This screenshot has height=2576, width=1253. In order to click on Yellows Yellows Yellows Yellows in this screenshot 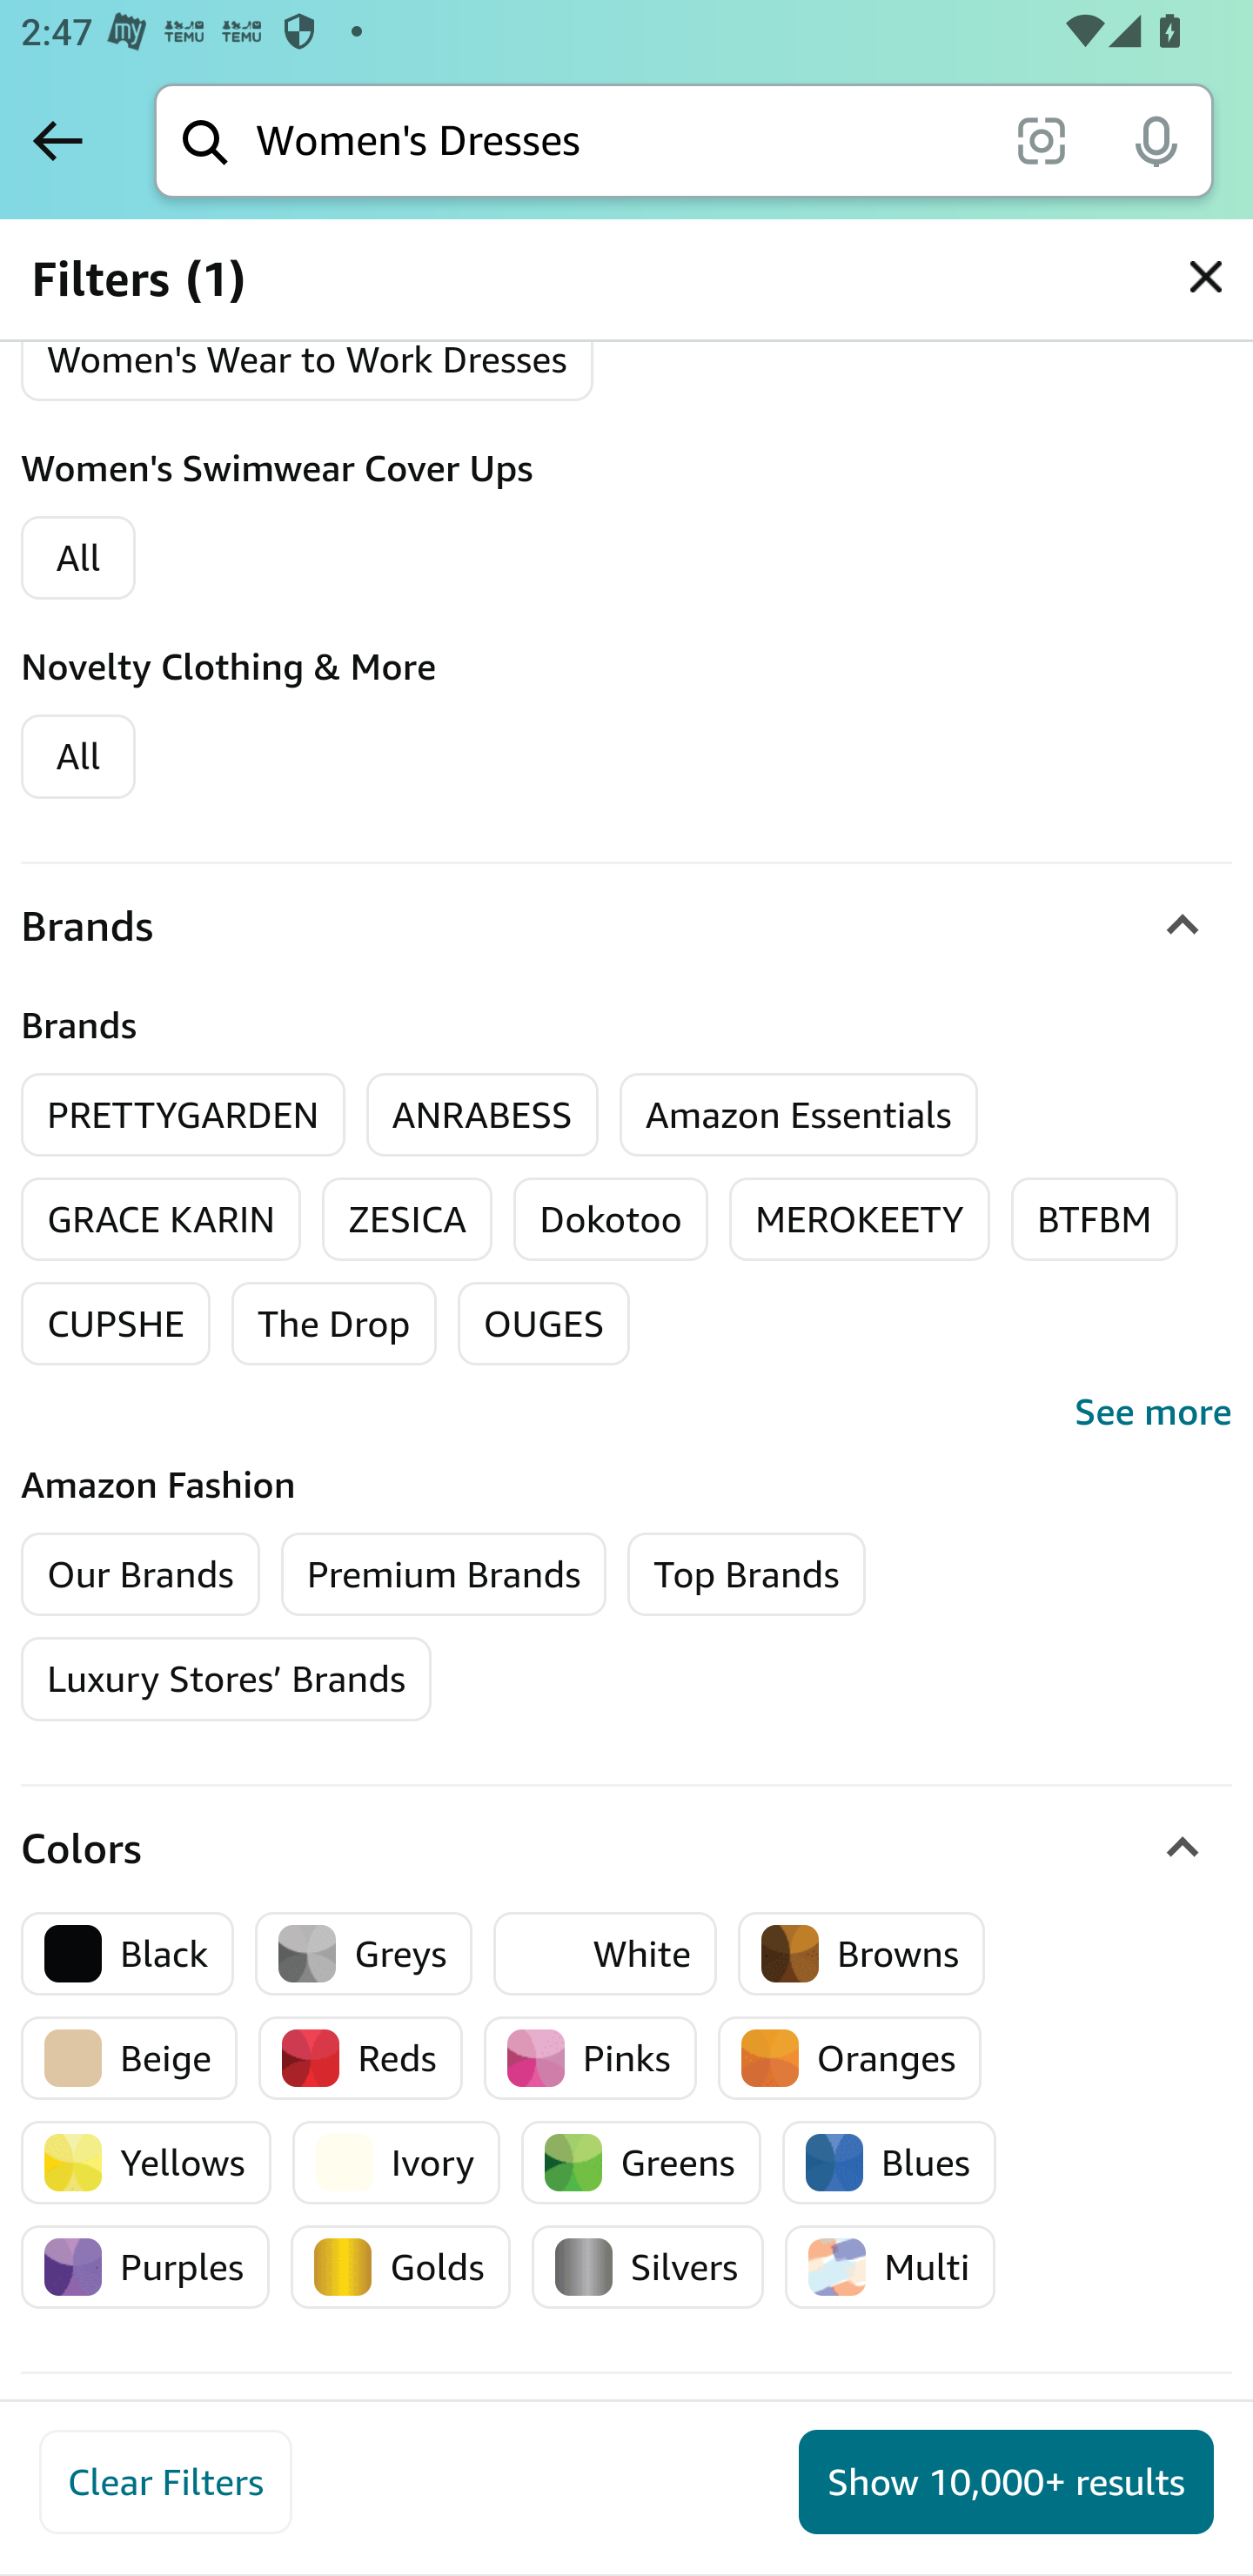, I will do `click(146, 2162)`.